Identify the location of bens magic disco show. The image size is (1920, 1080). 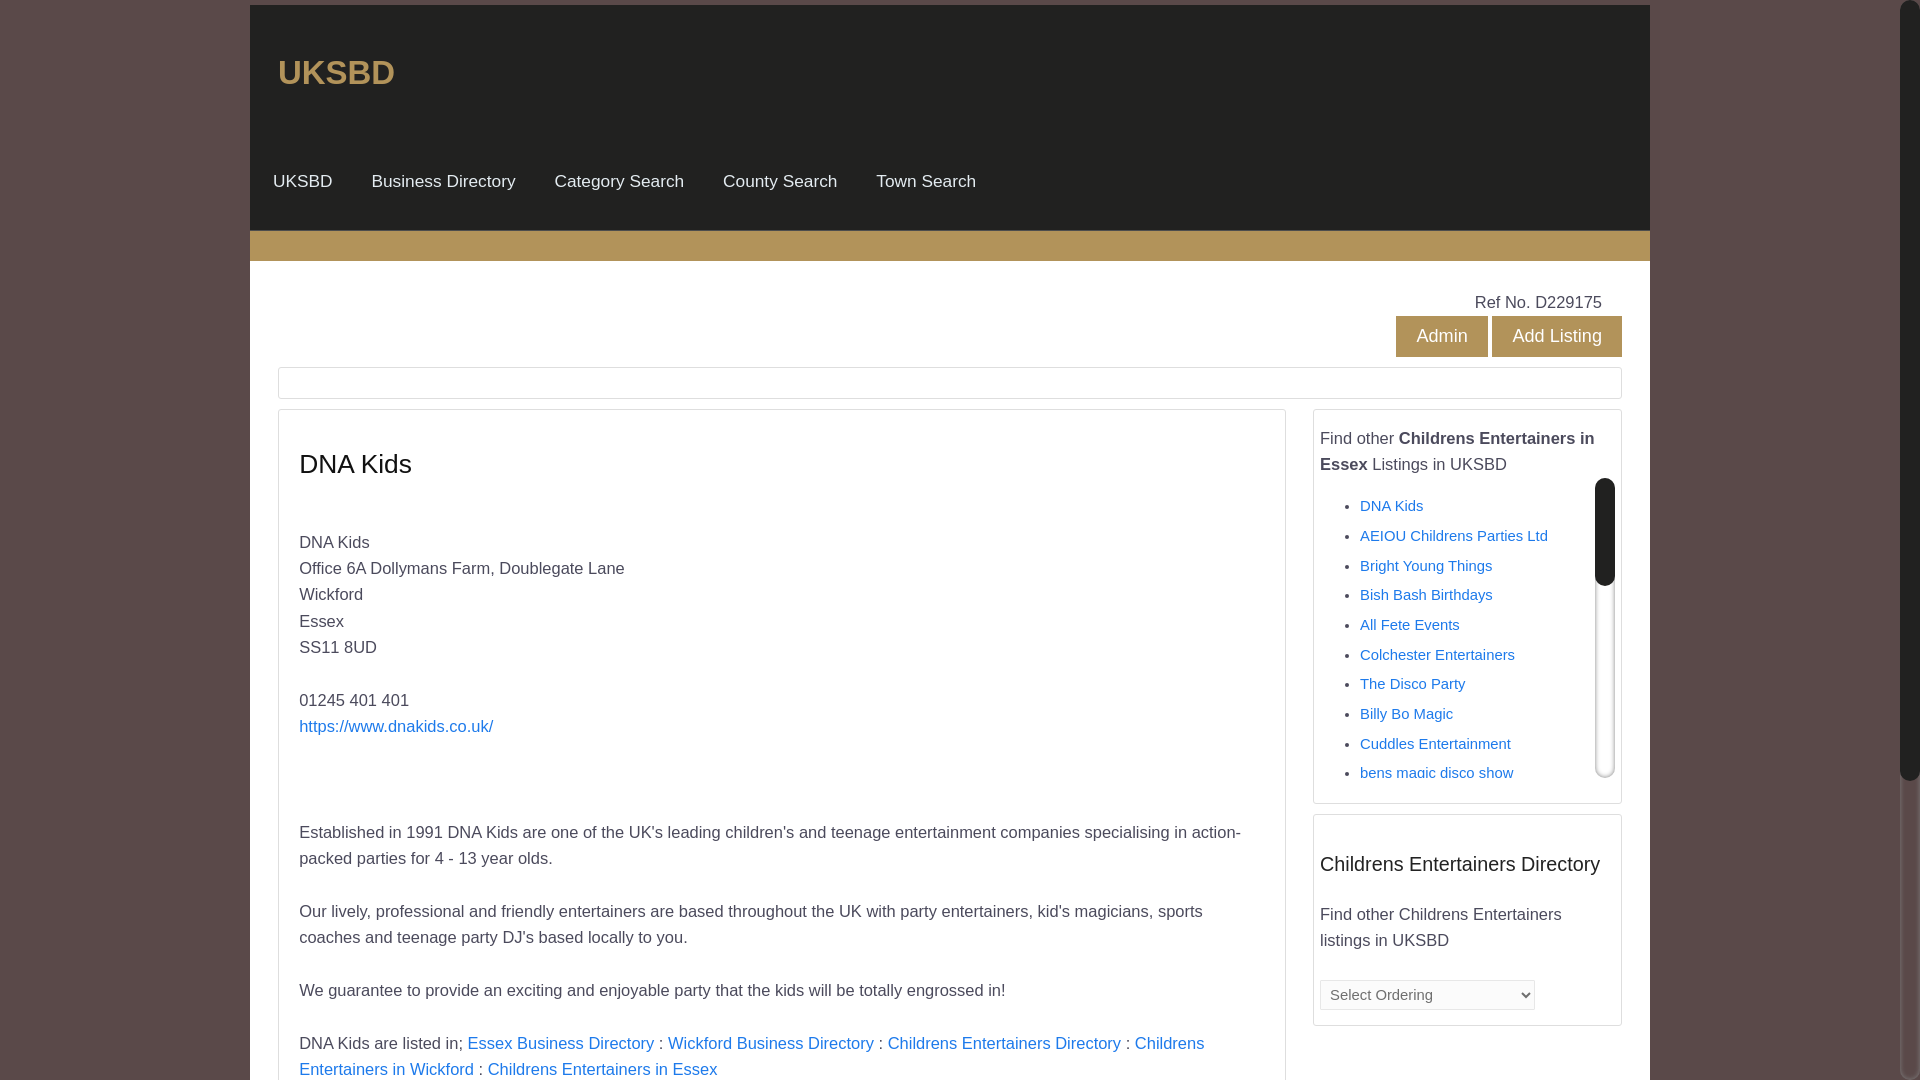
(1436, 772).